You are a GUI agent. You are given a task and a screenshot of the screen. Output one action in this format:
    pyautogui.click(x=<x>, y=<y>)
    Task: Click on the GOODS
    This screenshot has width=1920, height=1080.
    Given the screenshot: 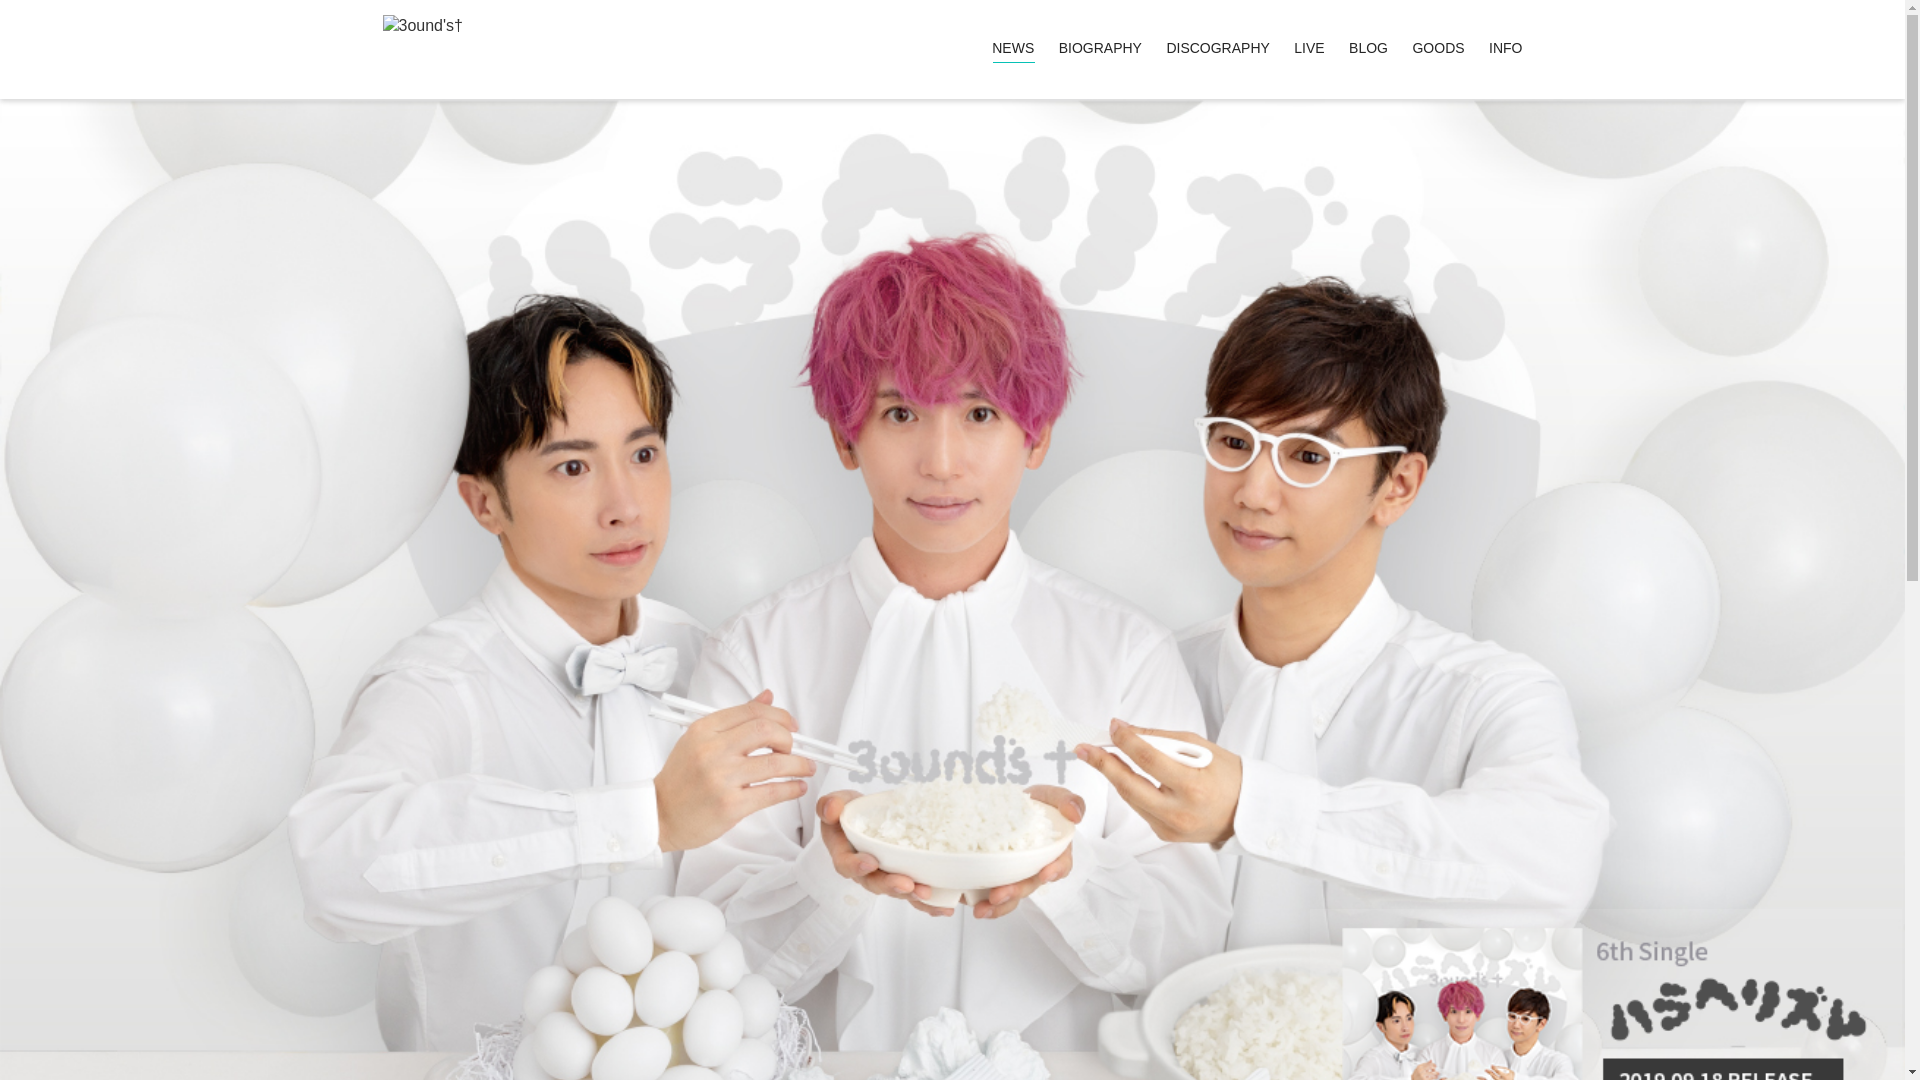 What is the action you would take?
    pyautogui.click(x=1438, y=49)
    